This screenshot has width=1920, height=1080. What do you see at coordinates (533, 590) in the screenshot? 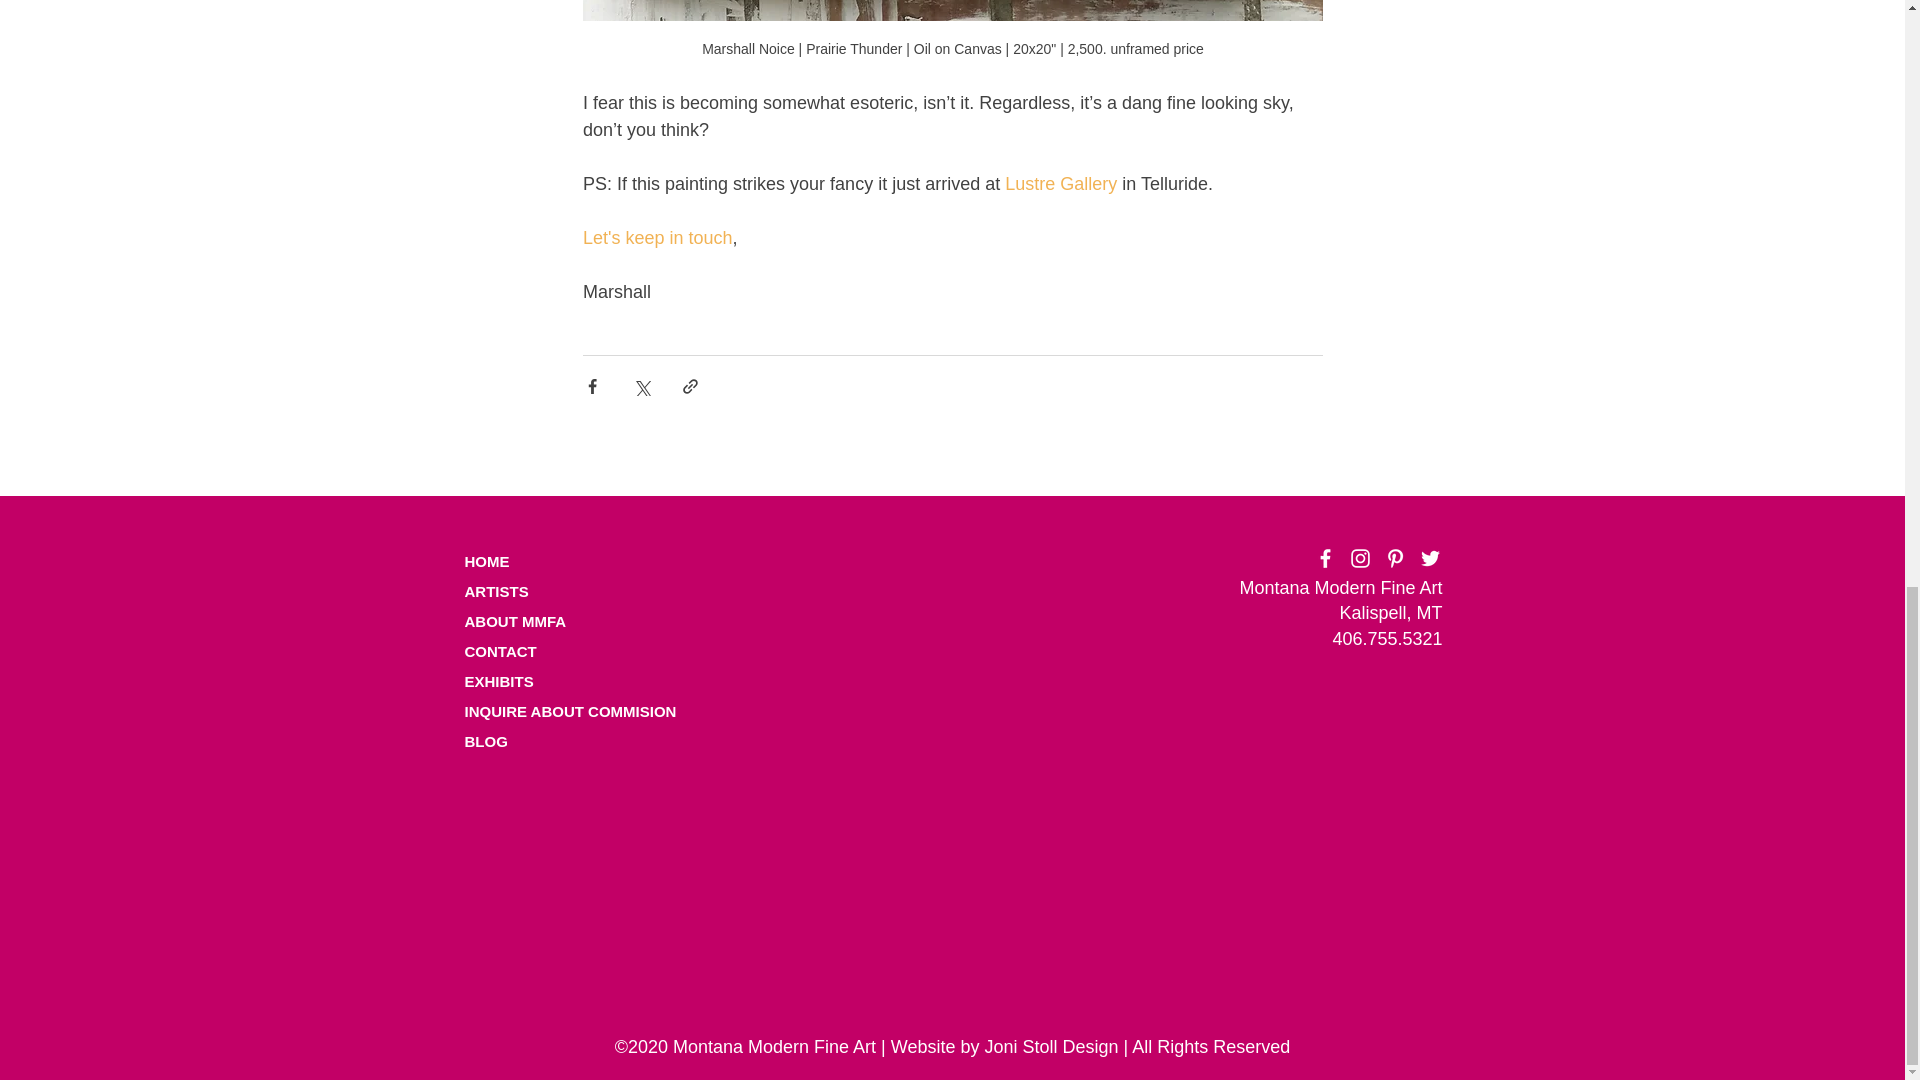
I see `ARTISTS` at bounding box center [533, 590].